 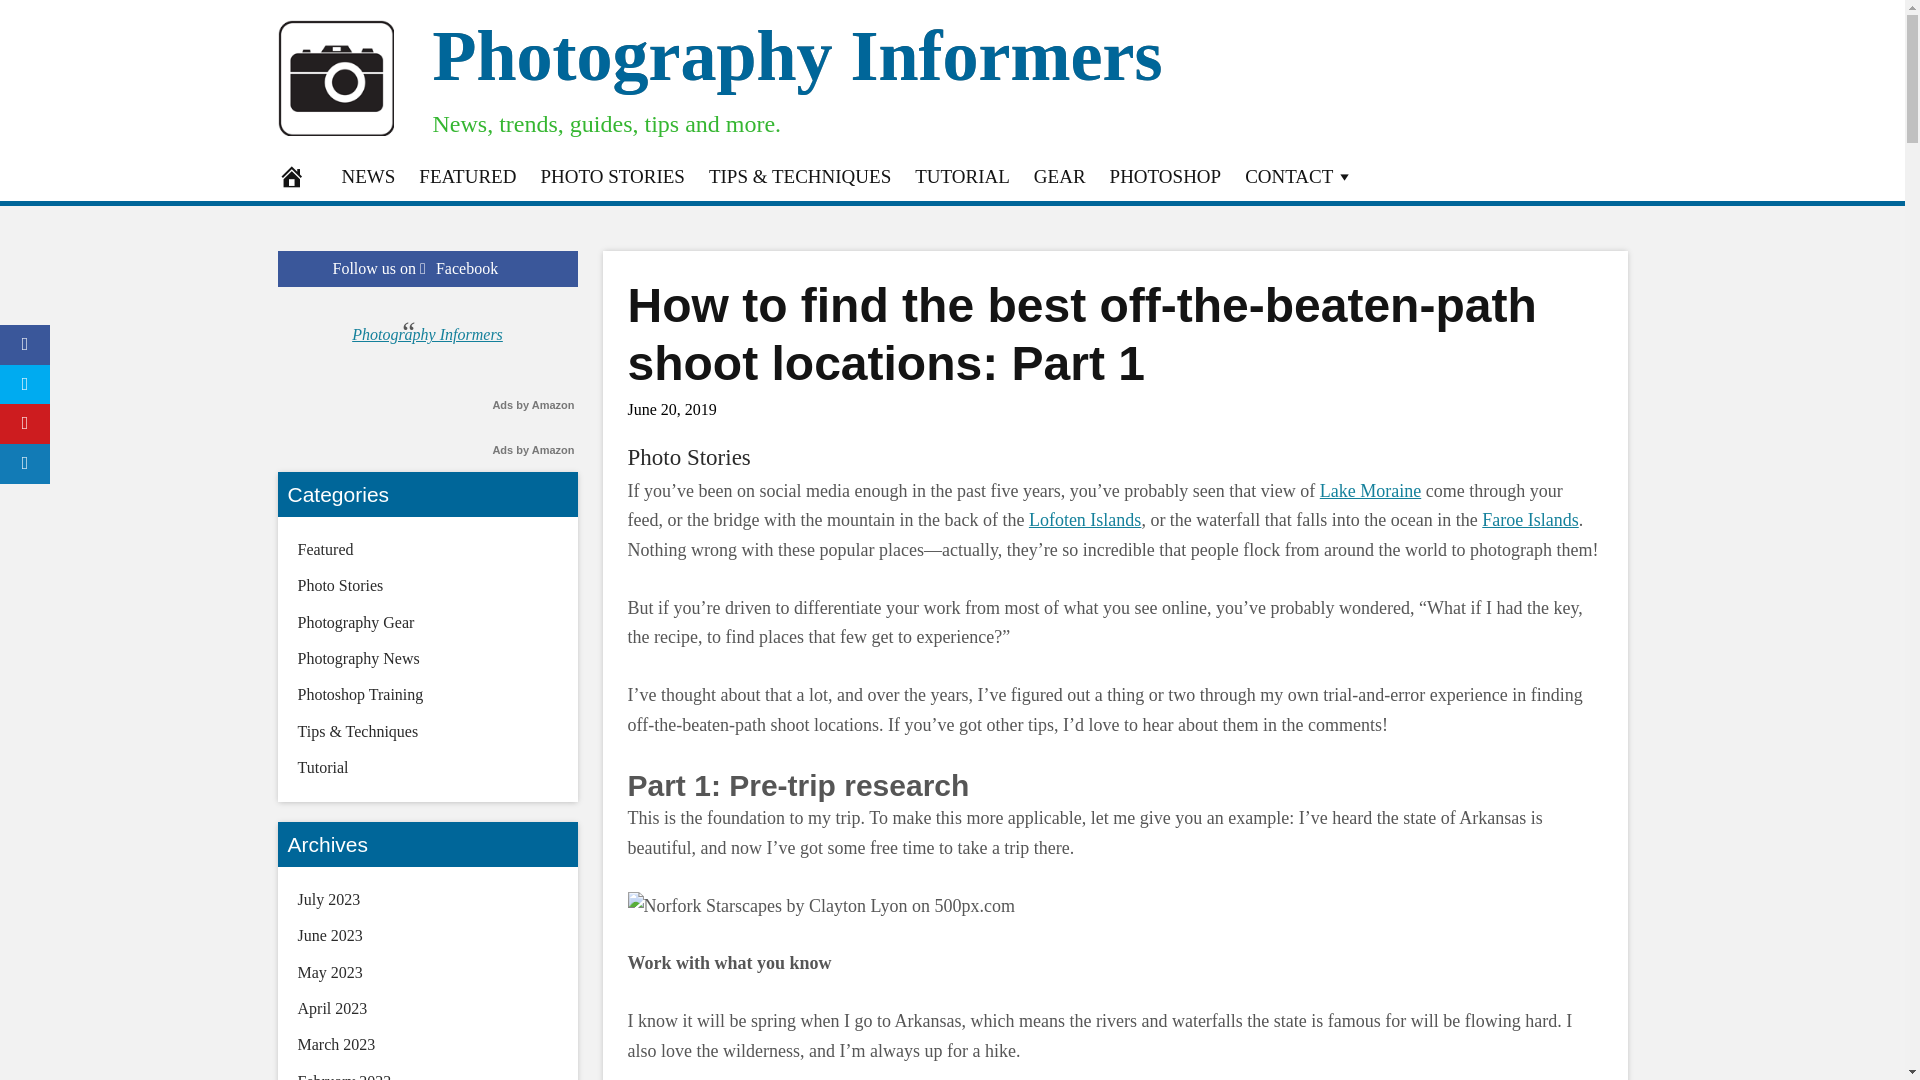 I want to click on PHOTO STORIES, so click(x=612, y=176).